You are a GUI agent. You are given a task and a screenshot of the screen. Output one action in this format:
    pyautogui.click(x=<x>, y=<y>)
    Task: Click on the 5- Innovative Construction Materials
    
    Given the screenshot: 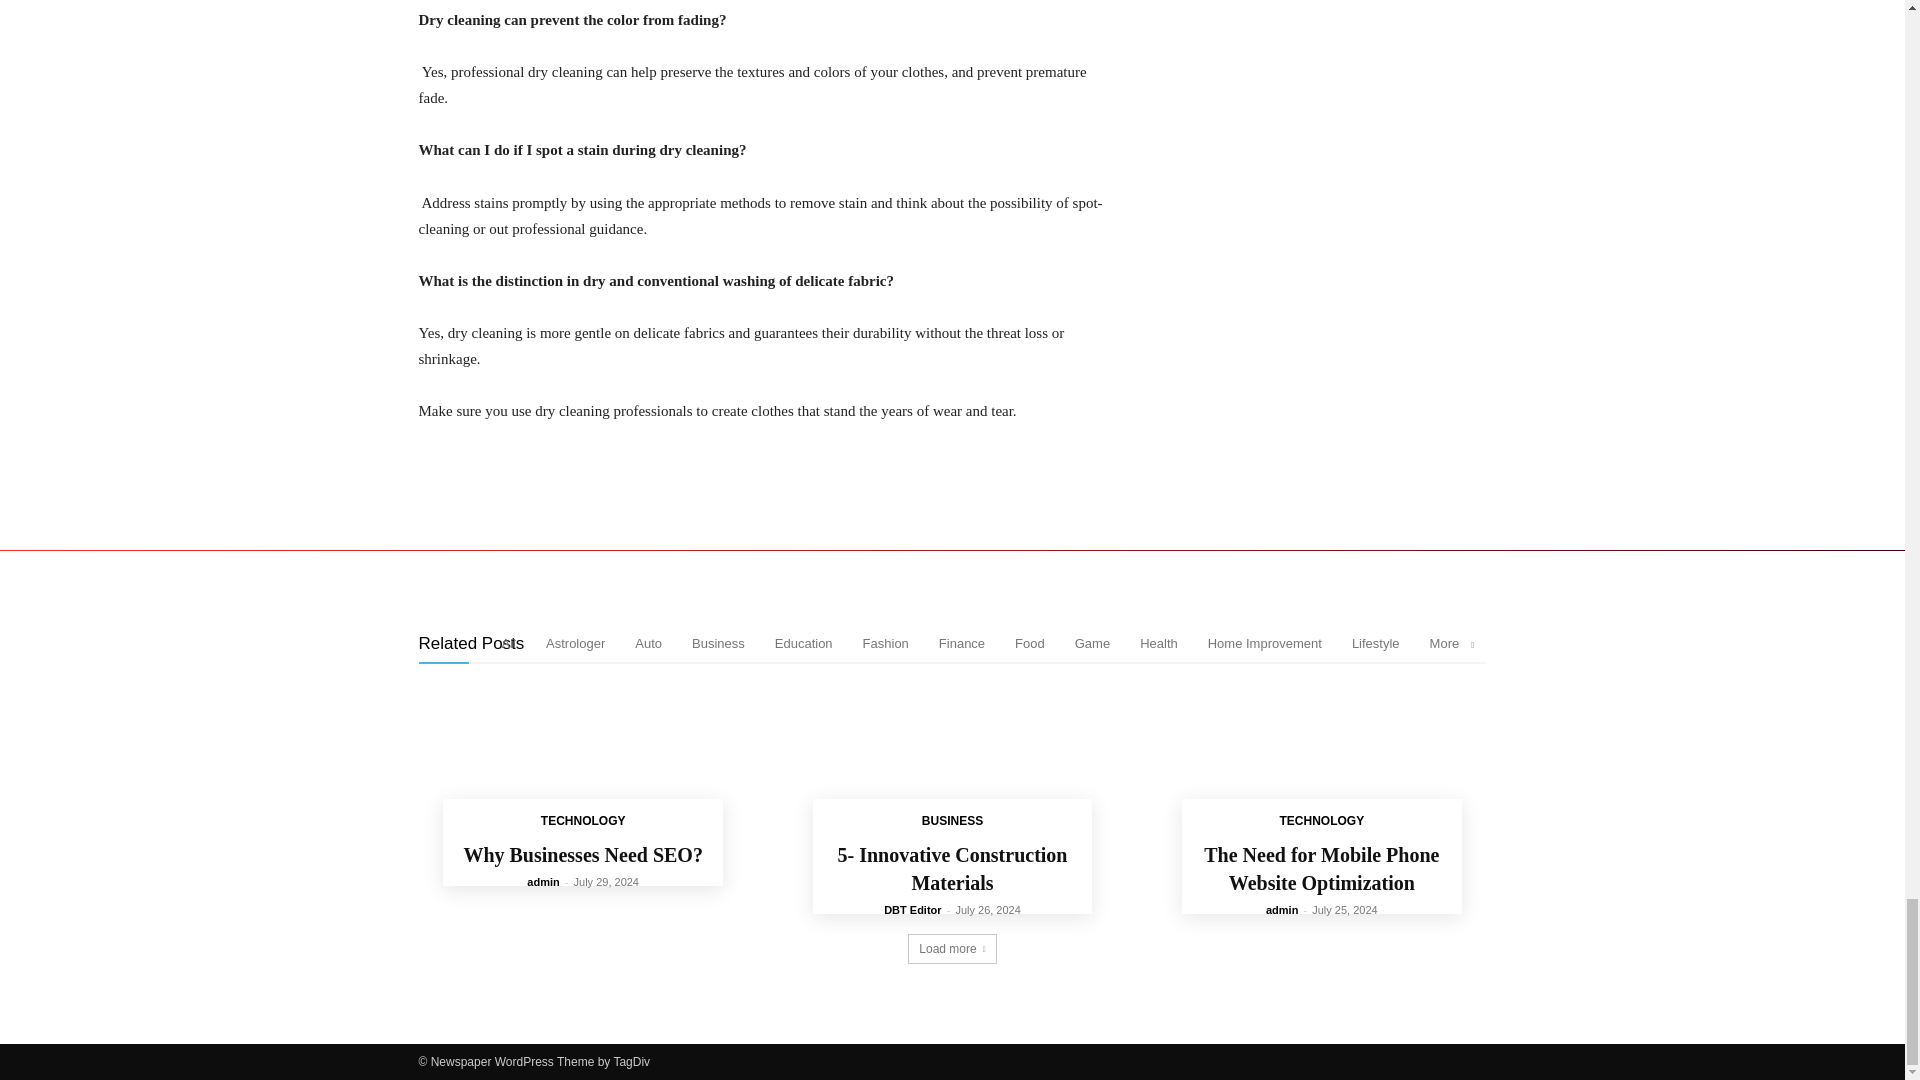 What is the action you would take?
    pyautogui.click(x=952, y=766)
    